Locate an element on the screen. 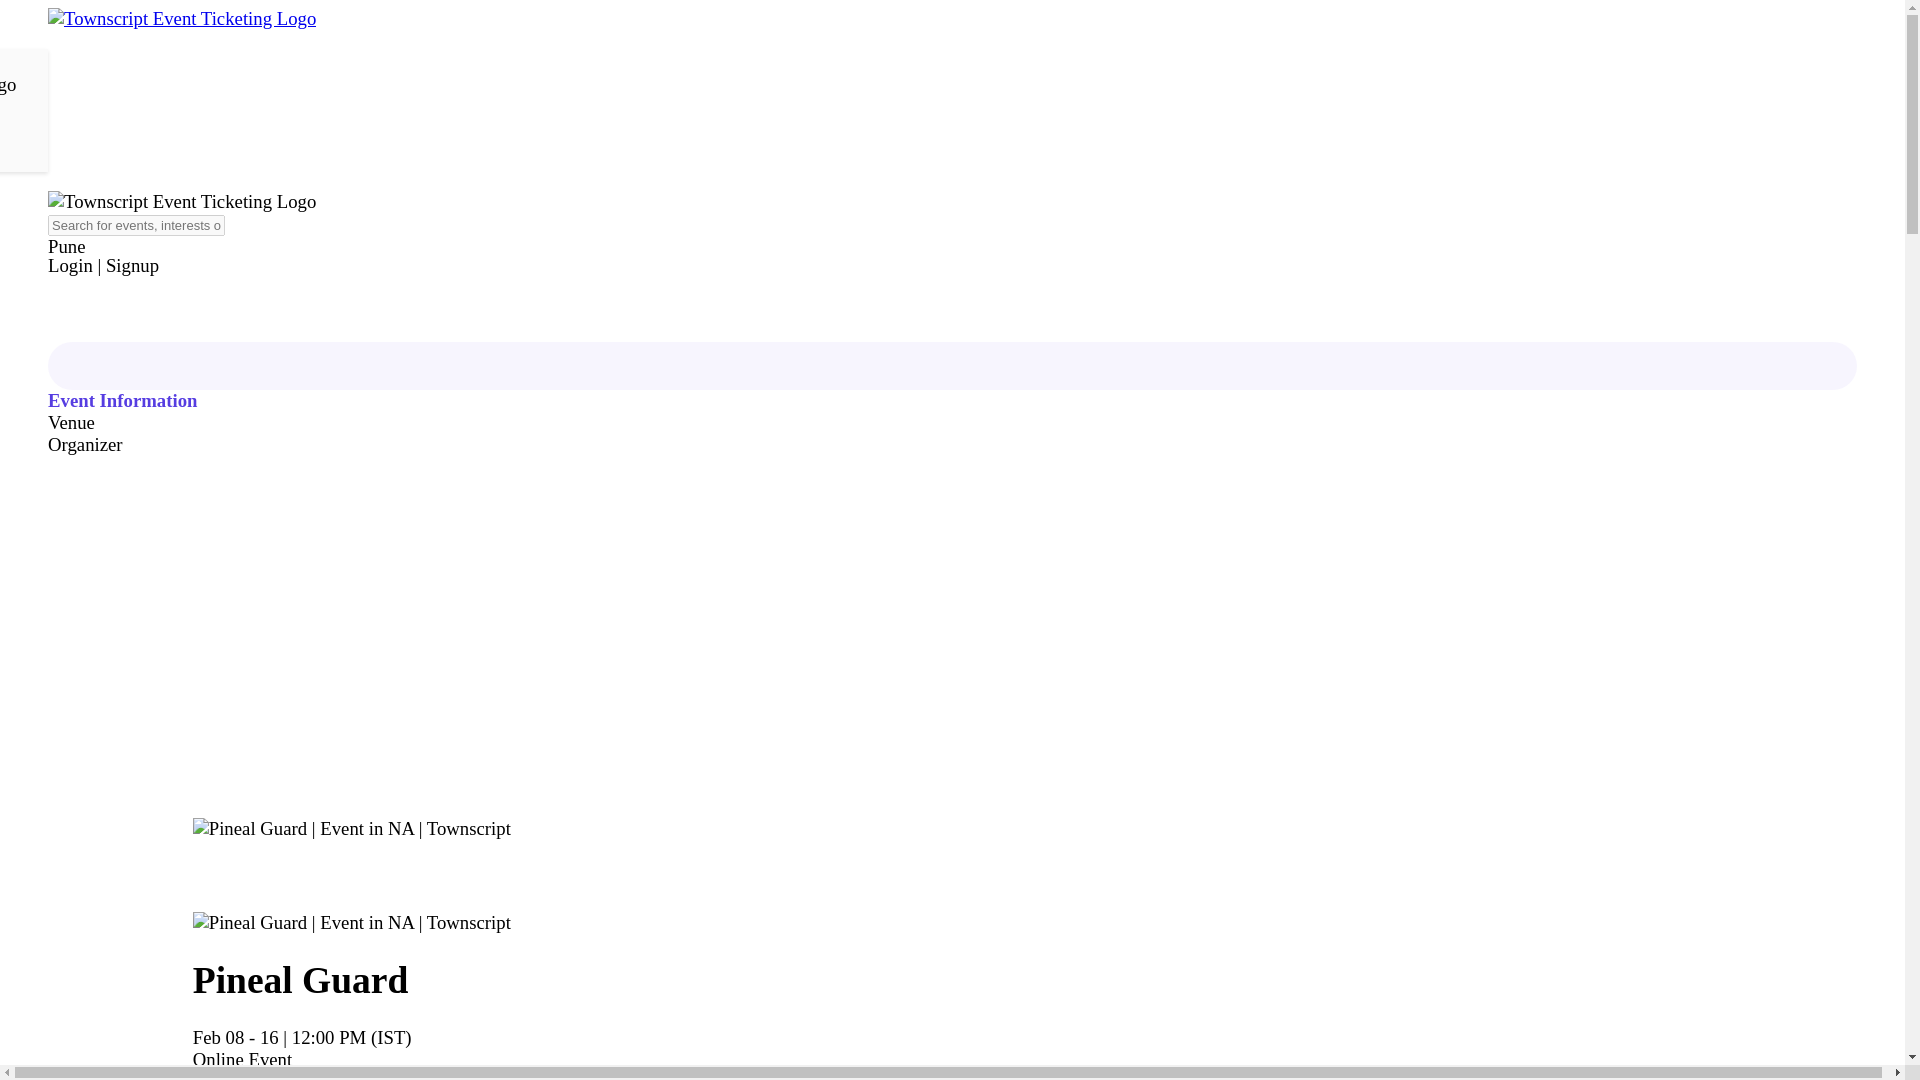 The image size is (1920, 1080). Townscript Event Ticketing Logo is located at coordinates (182, 200).